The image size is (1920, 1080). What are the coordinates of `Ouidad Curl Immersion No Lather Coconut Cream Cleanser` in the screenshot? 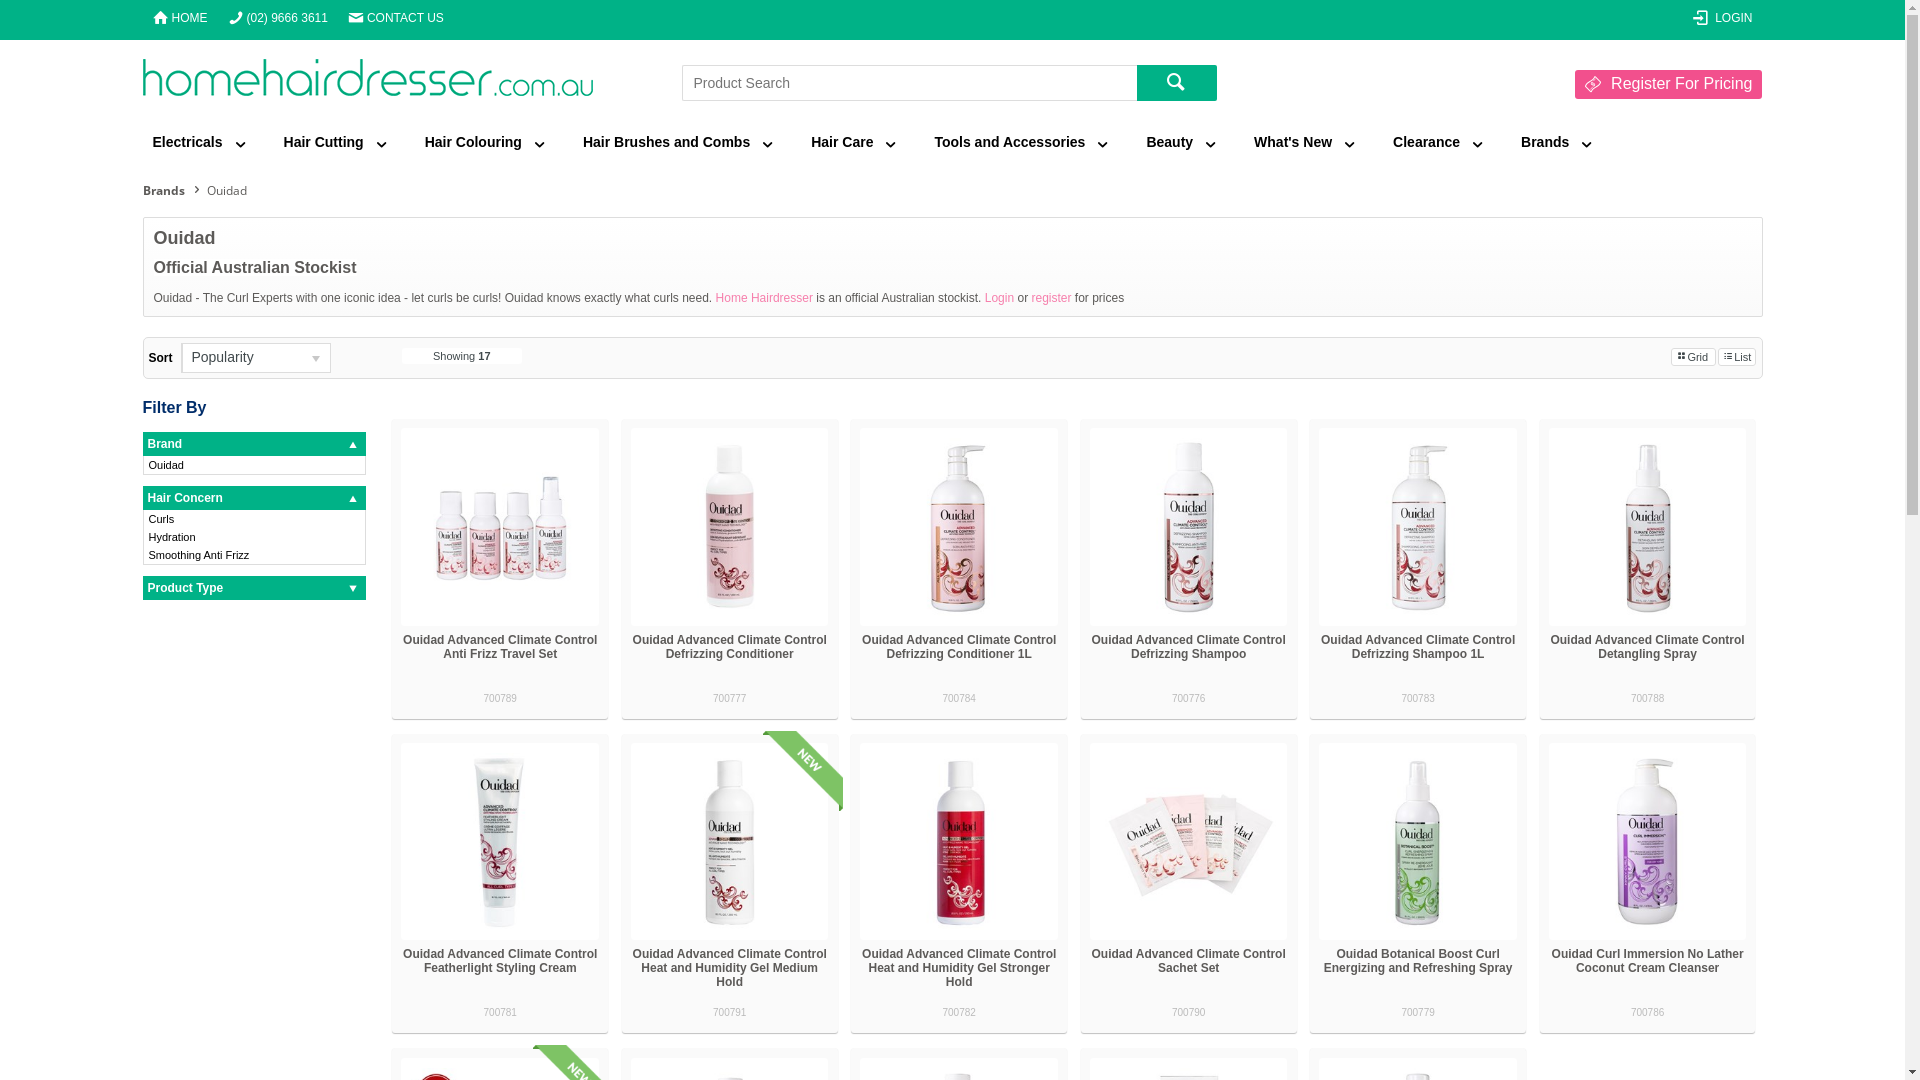 It's located at (1648, 961).